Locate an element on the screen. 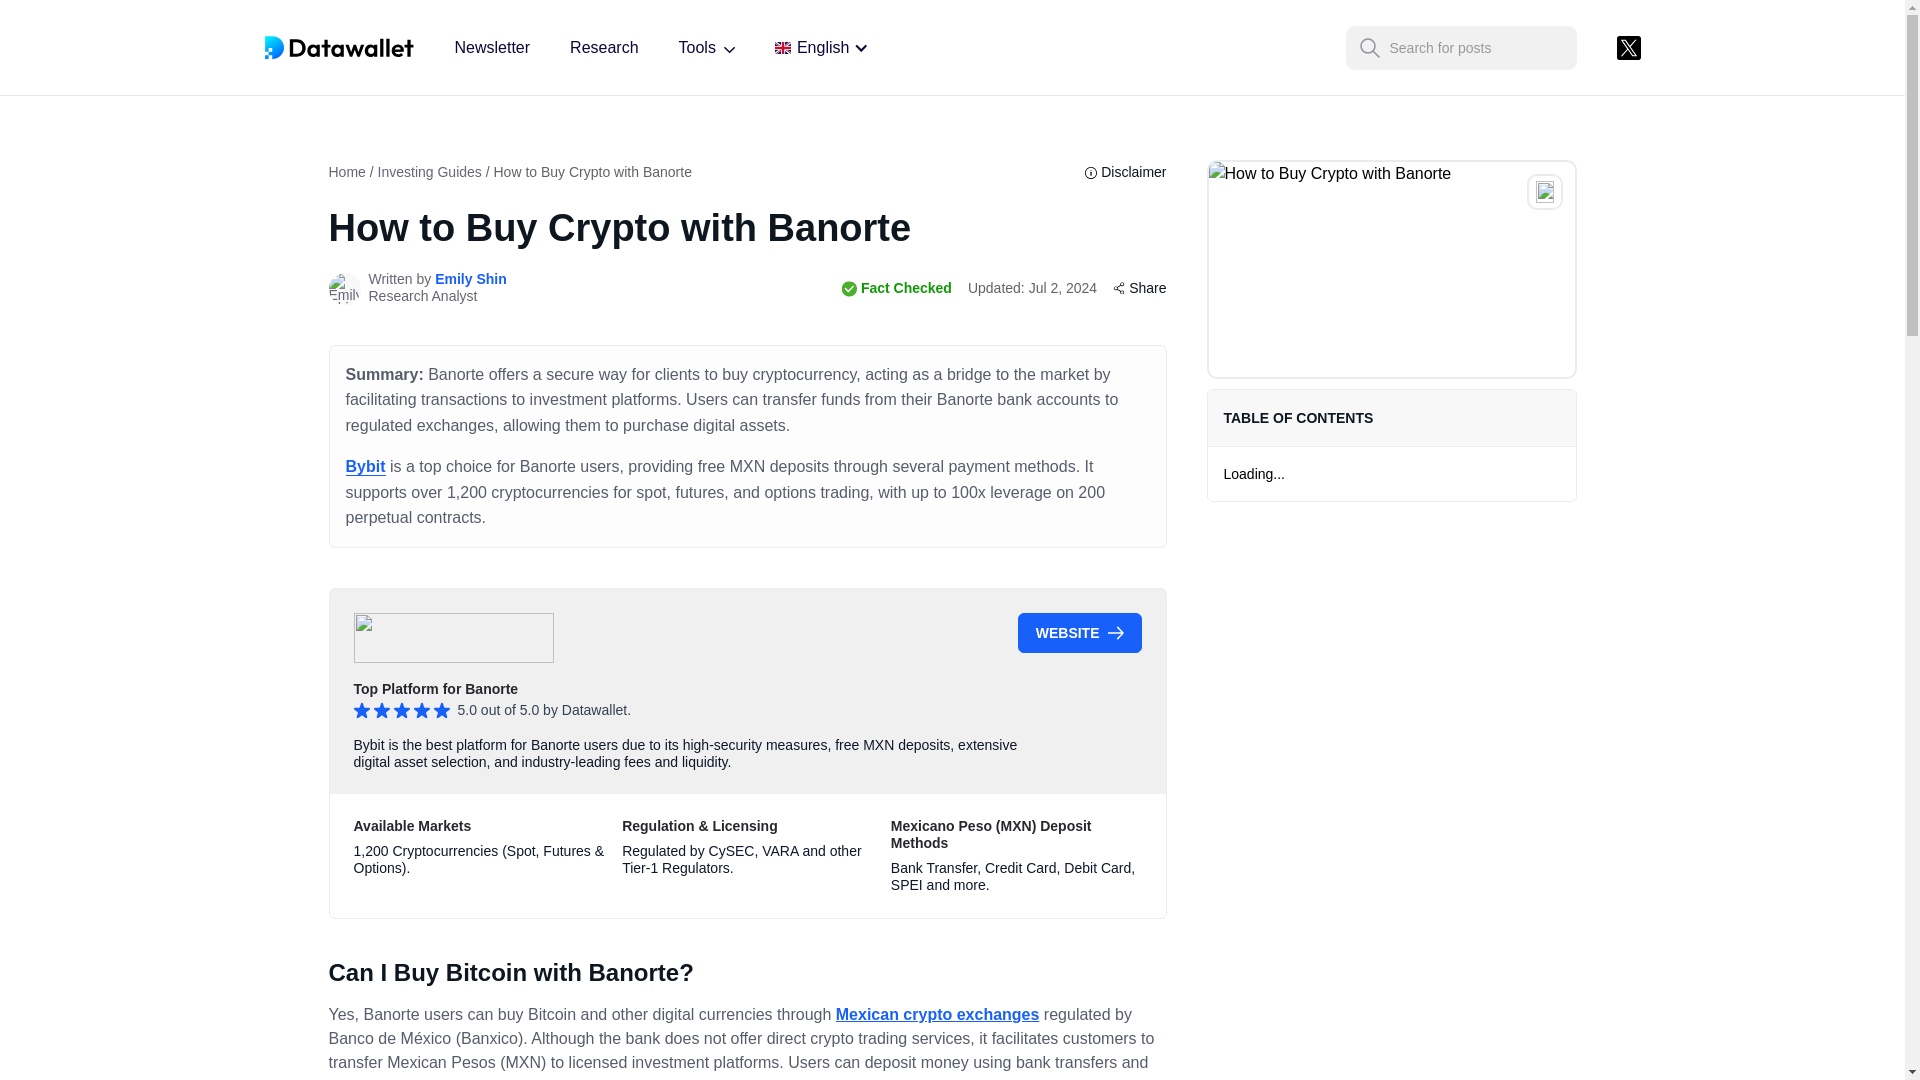 Image resolution: width=1920 pixels, height=1080 pixels. Bybit is located at coordinates (365, 466).